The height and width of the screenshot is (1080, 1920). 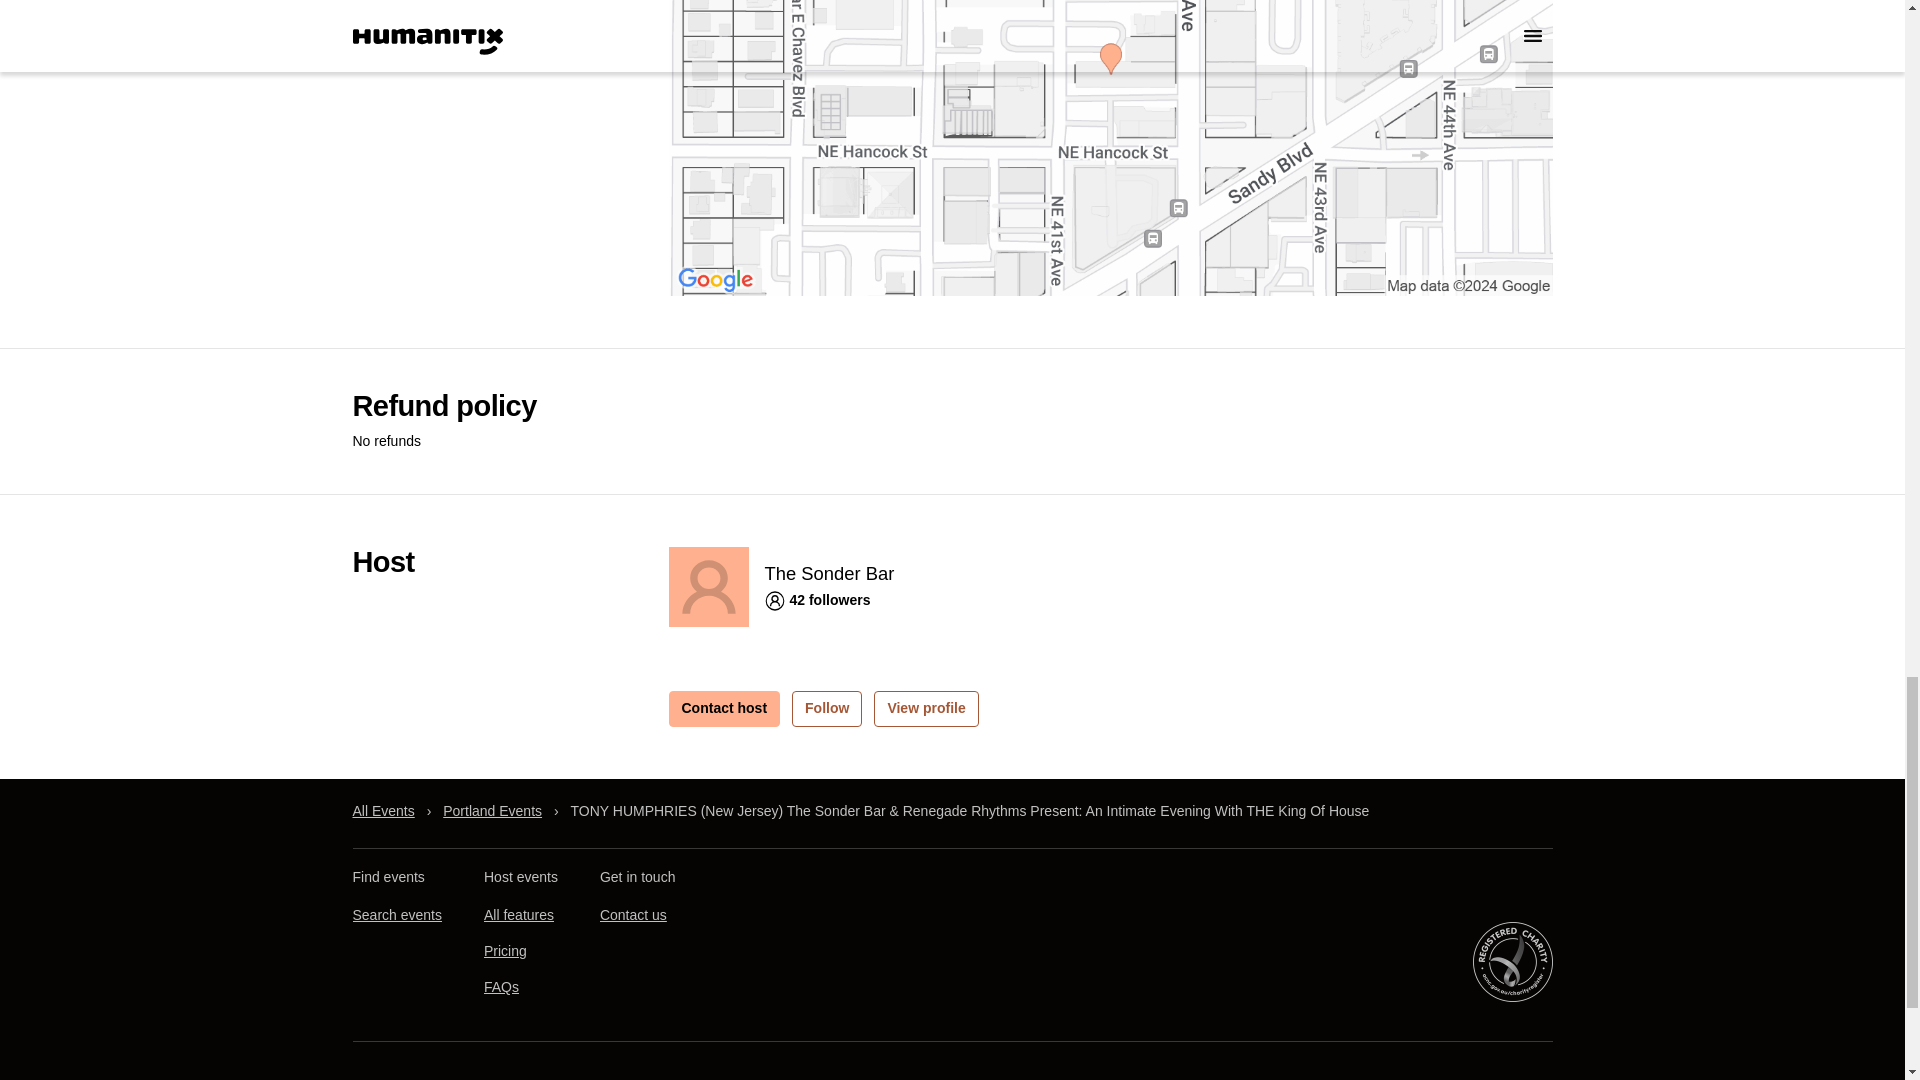 I want to click on Contact host, so click(x=724, y=708).